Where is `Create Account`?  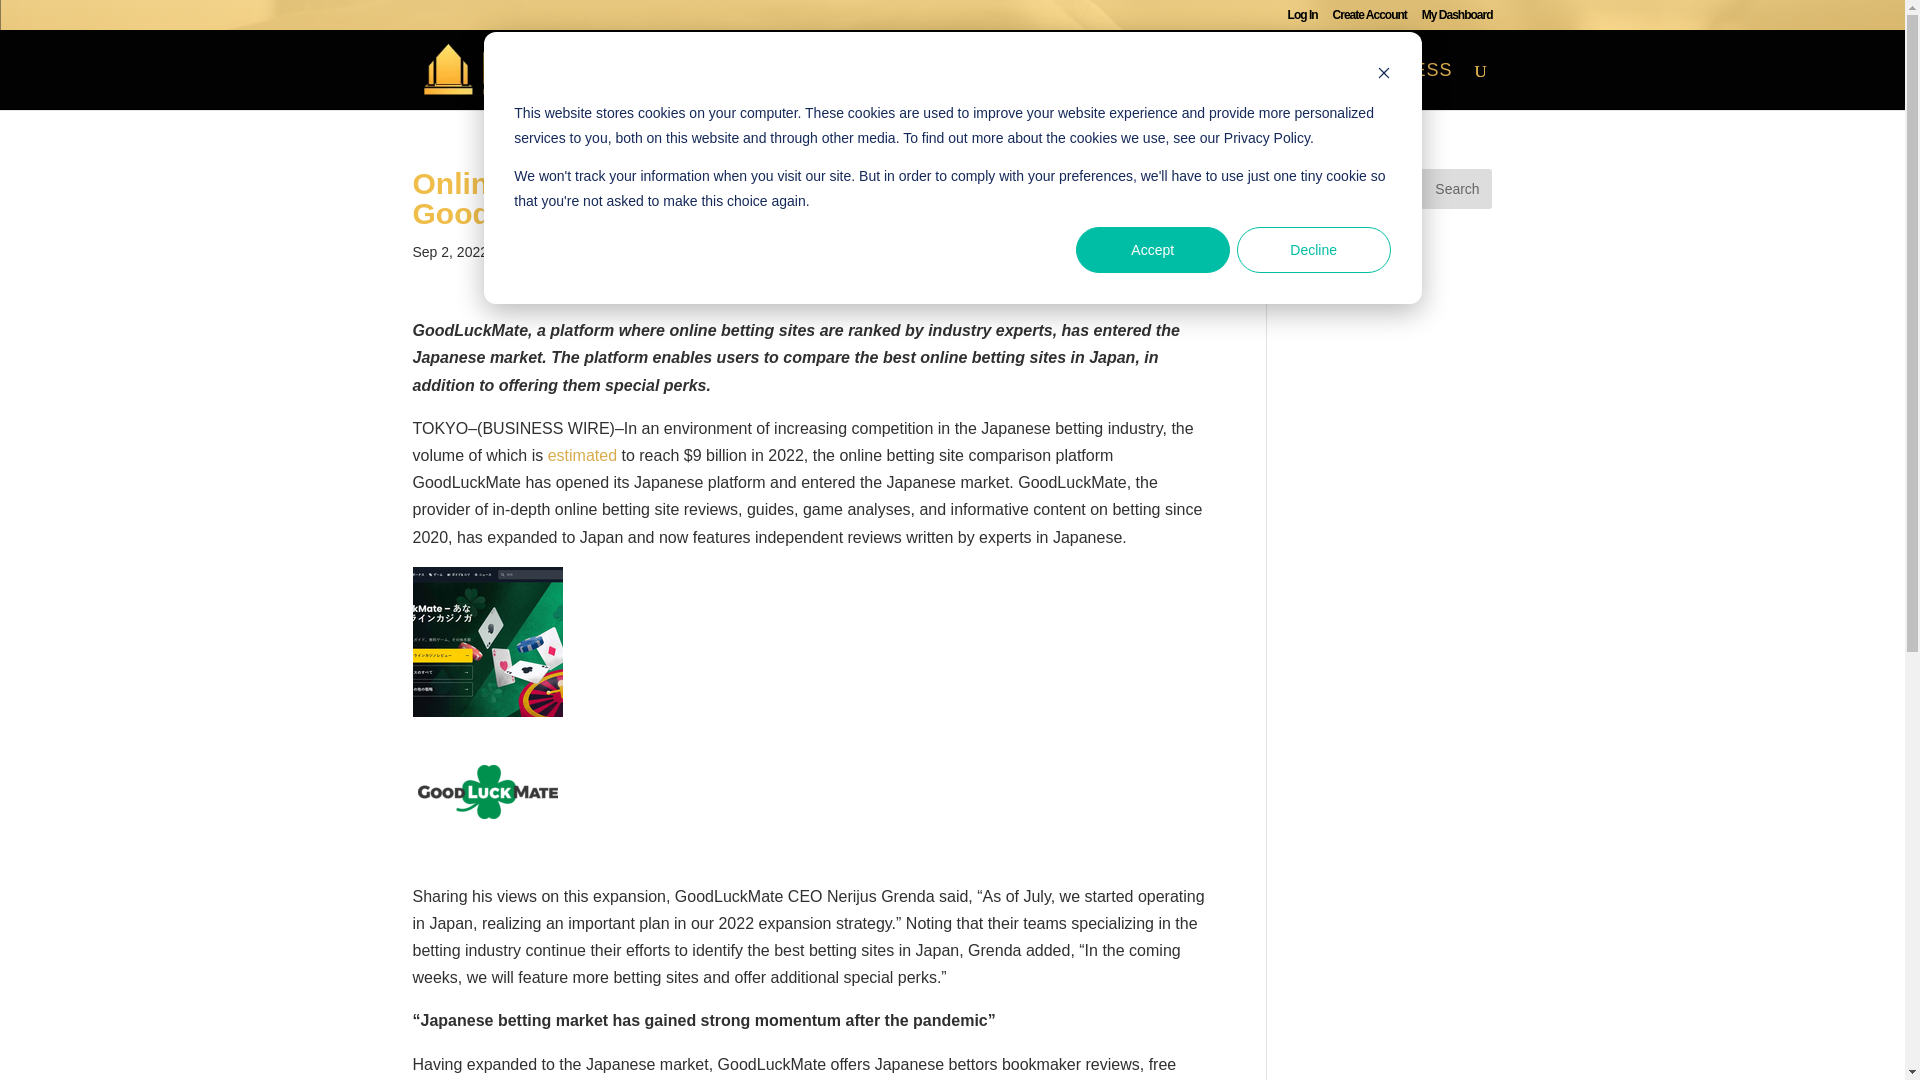
Create Account is located at coordinates (1370, 19).